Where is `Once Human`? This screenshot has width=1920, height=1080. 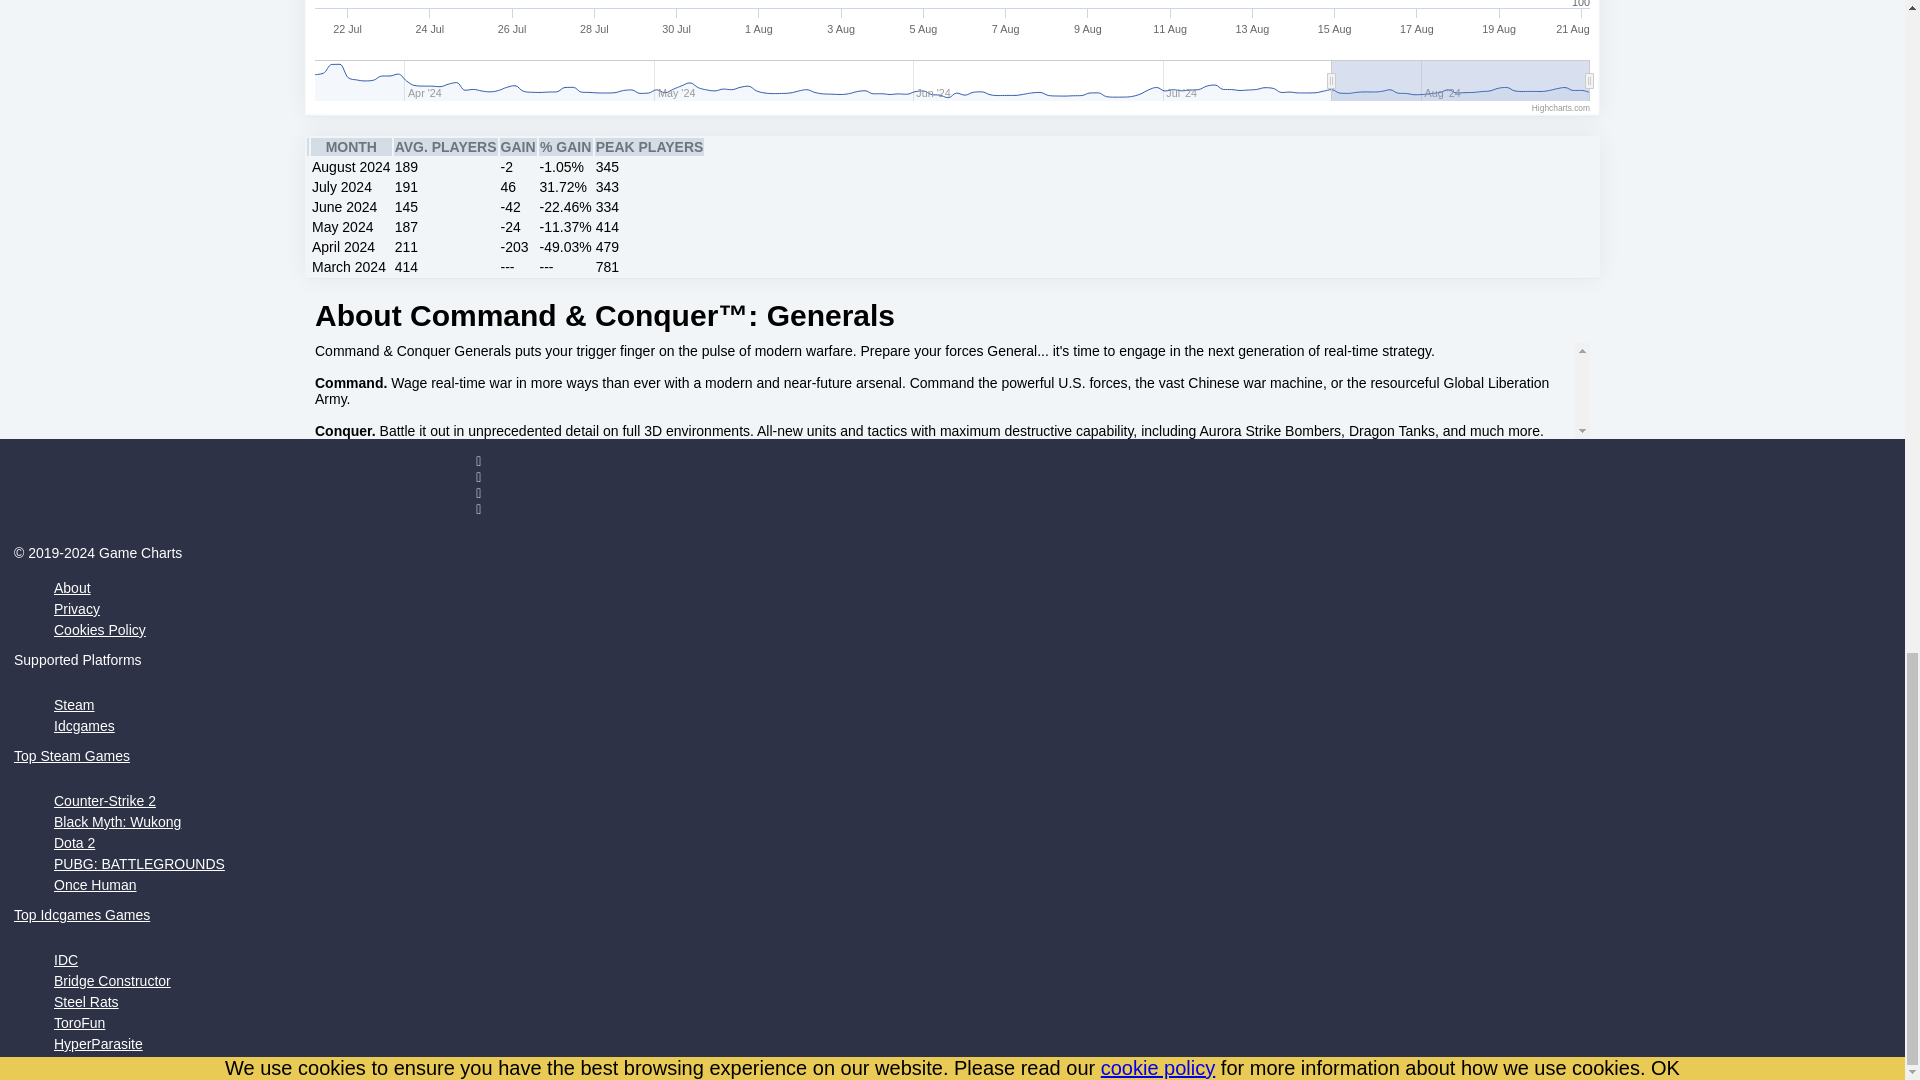 Once Human is located at coordinates (94, 884).